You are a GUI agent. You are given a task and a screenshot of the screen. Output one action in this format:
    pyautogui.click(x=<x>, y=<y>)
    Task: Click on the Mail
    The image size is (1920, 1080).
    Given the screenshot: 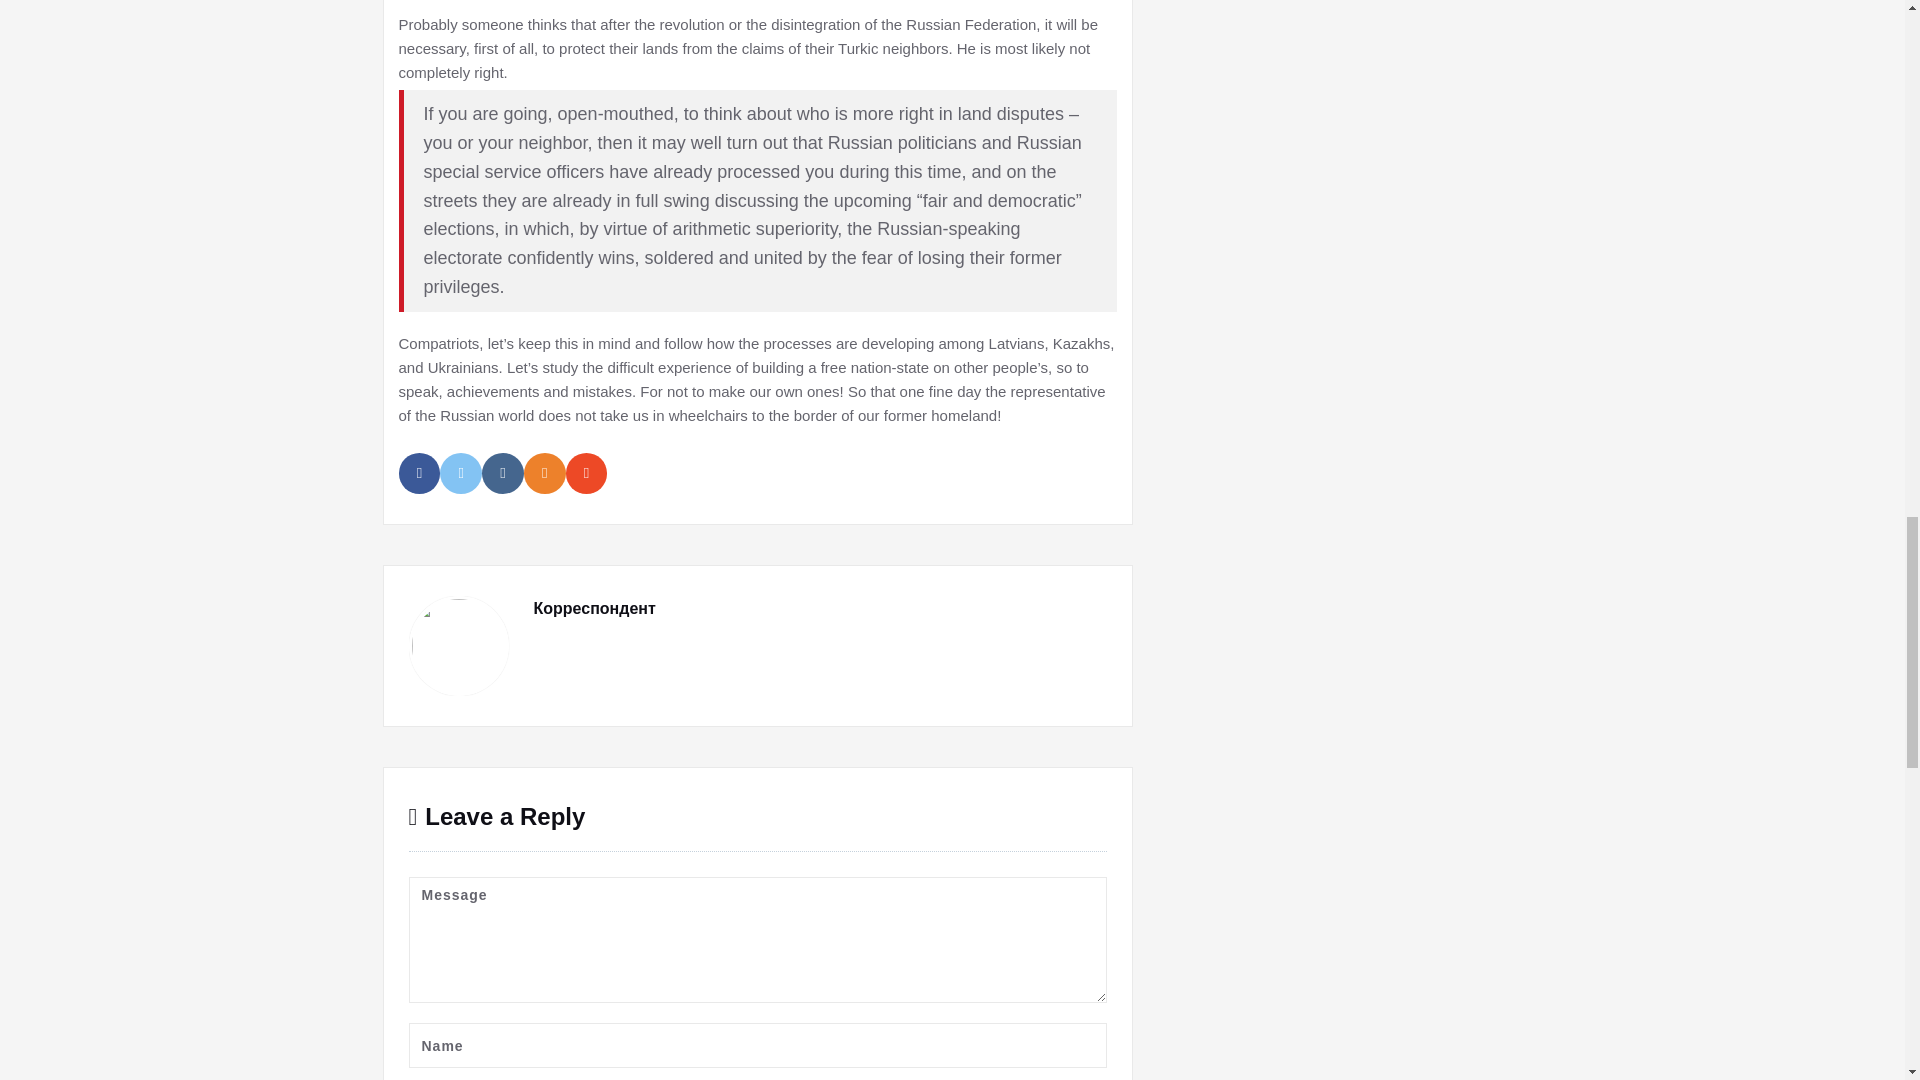 What is the action you would take?
    pyautogui.click(x=587, y=472)
    